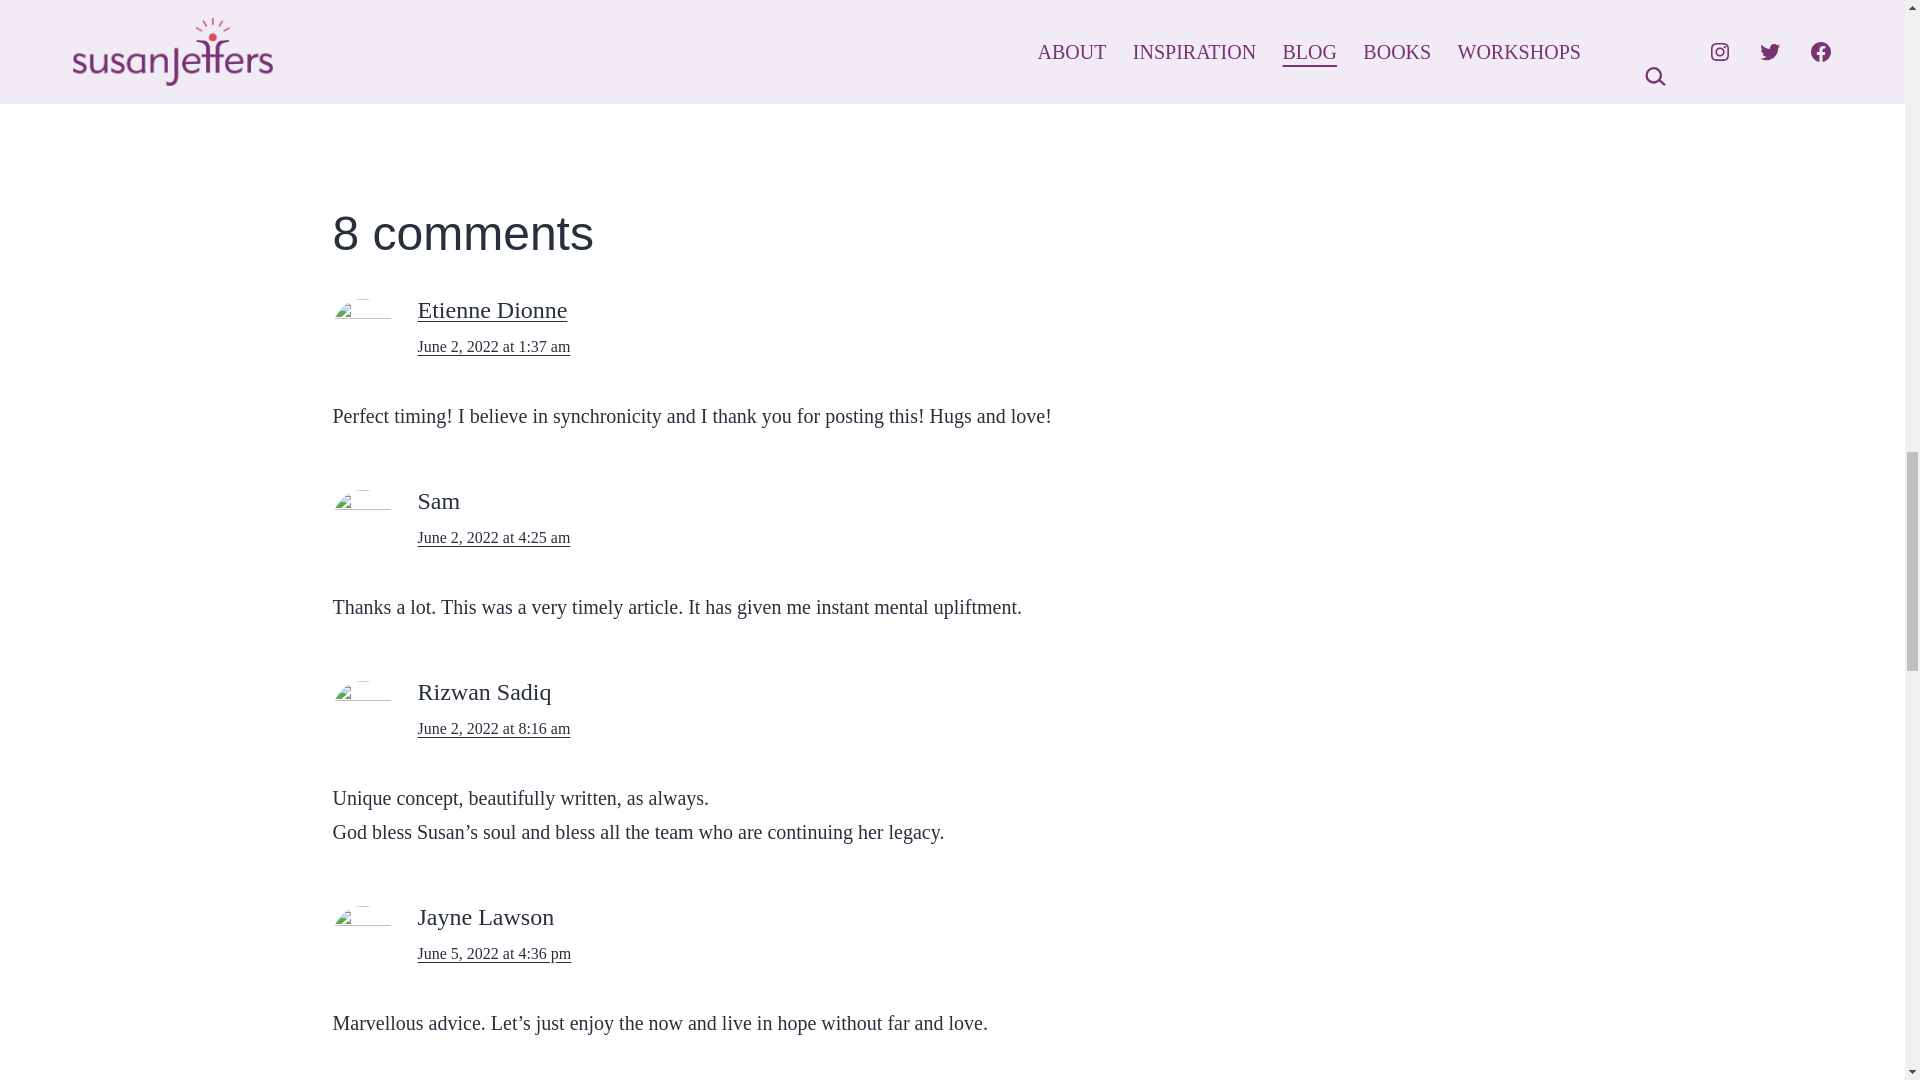 This screenshot has width=1920, height=1080. I want to click on Etienne Dionne, so click(493, 310).